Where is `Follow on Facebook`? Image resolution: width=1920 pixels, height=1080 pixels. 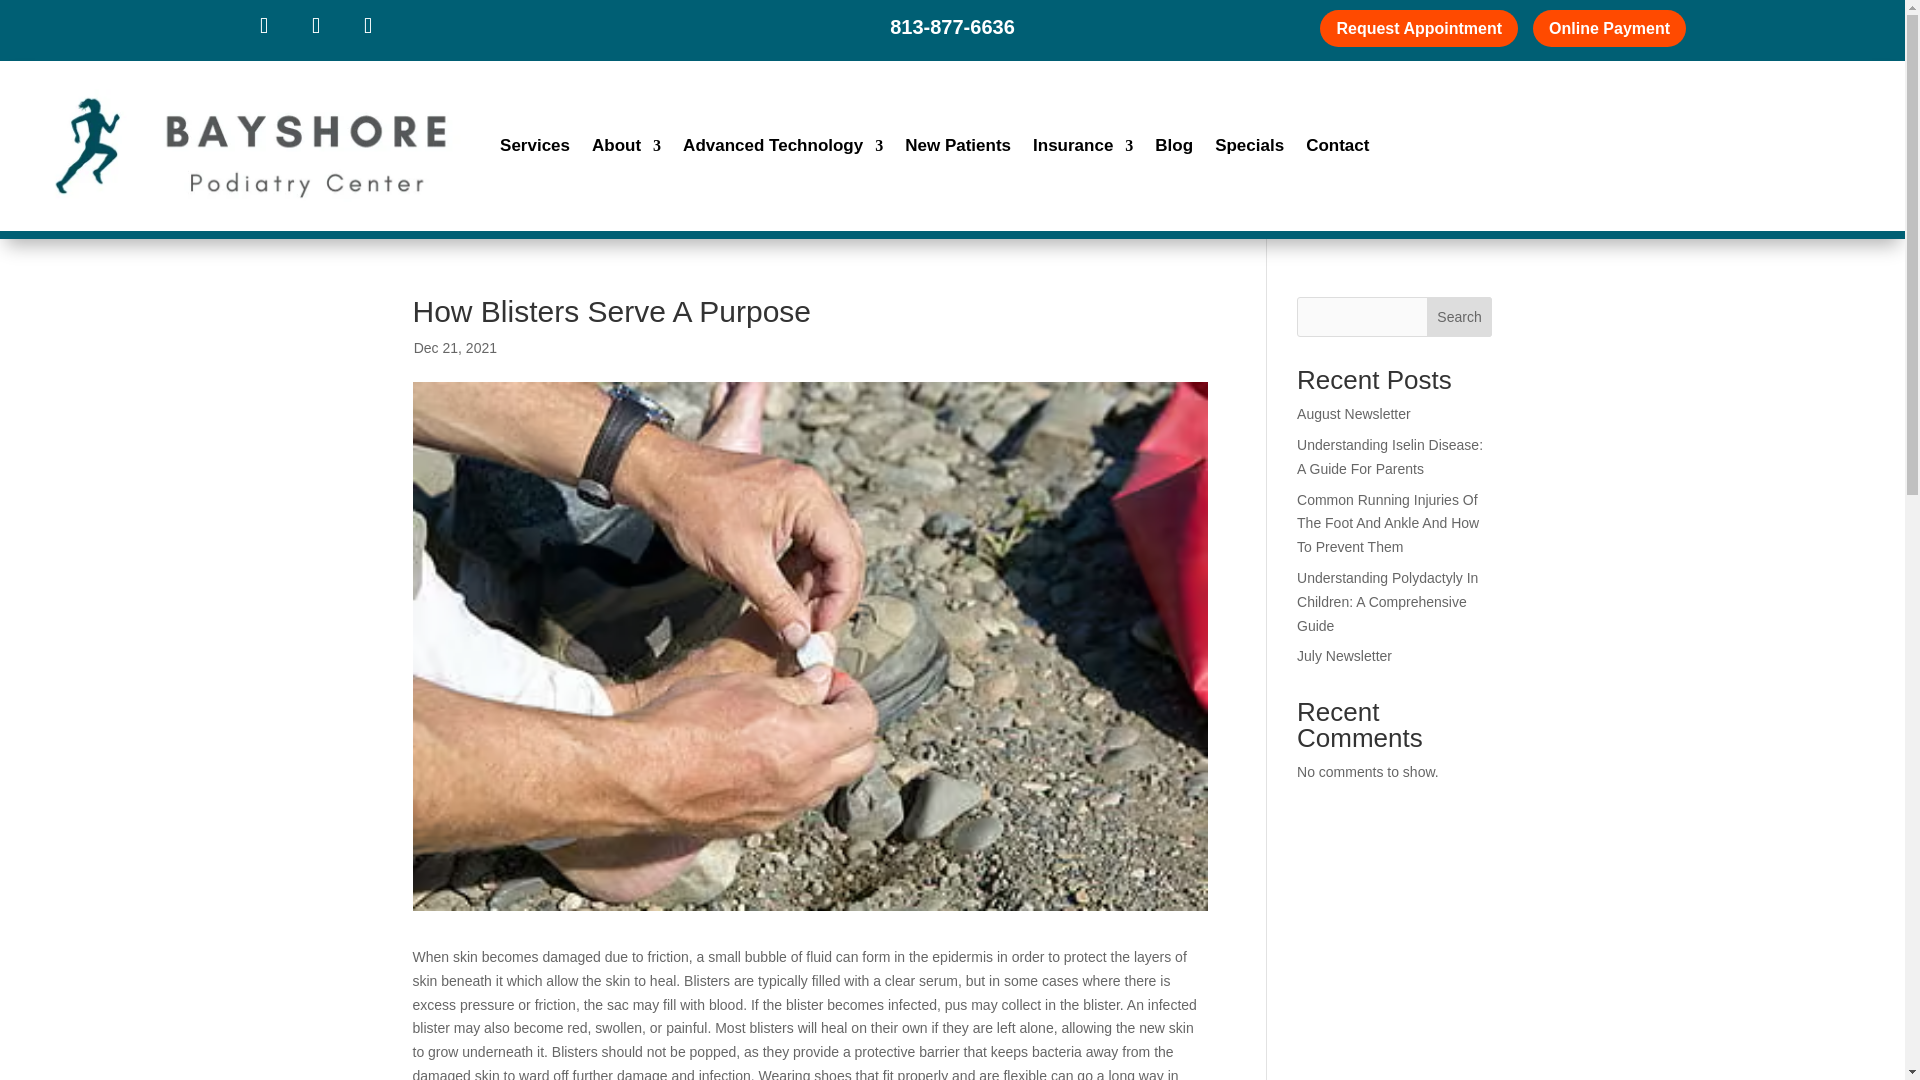
Follow on Facebook is located at coordinates (264, 26).